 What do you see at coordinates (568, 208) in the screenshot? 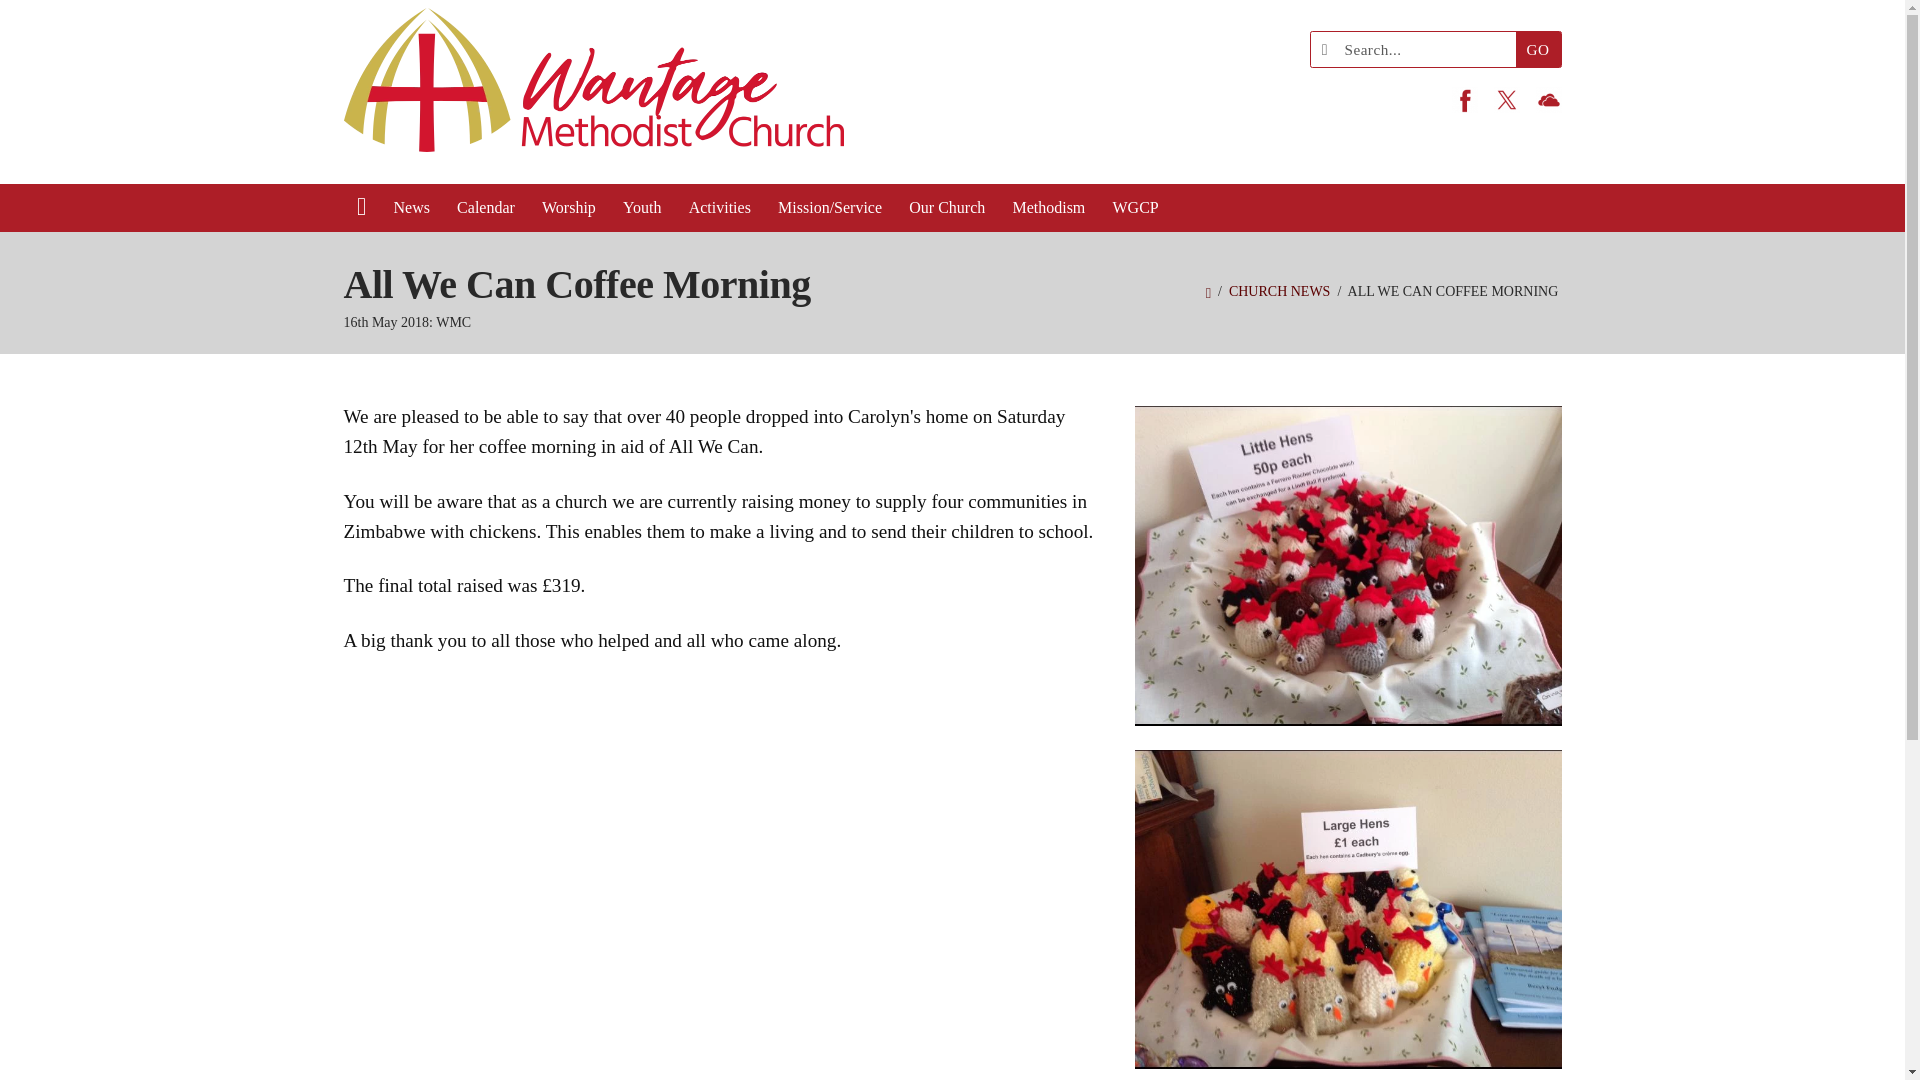
I see `Worship` at bounding box center [568, 208].